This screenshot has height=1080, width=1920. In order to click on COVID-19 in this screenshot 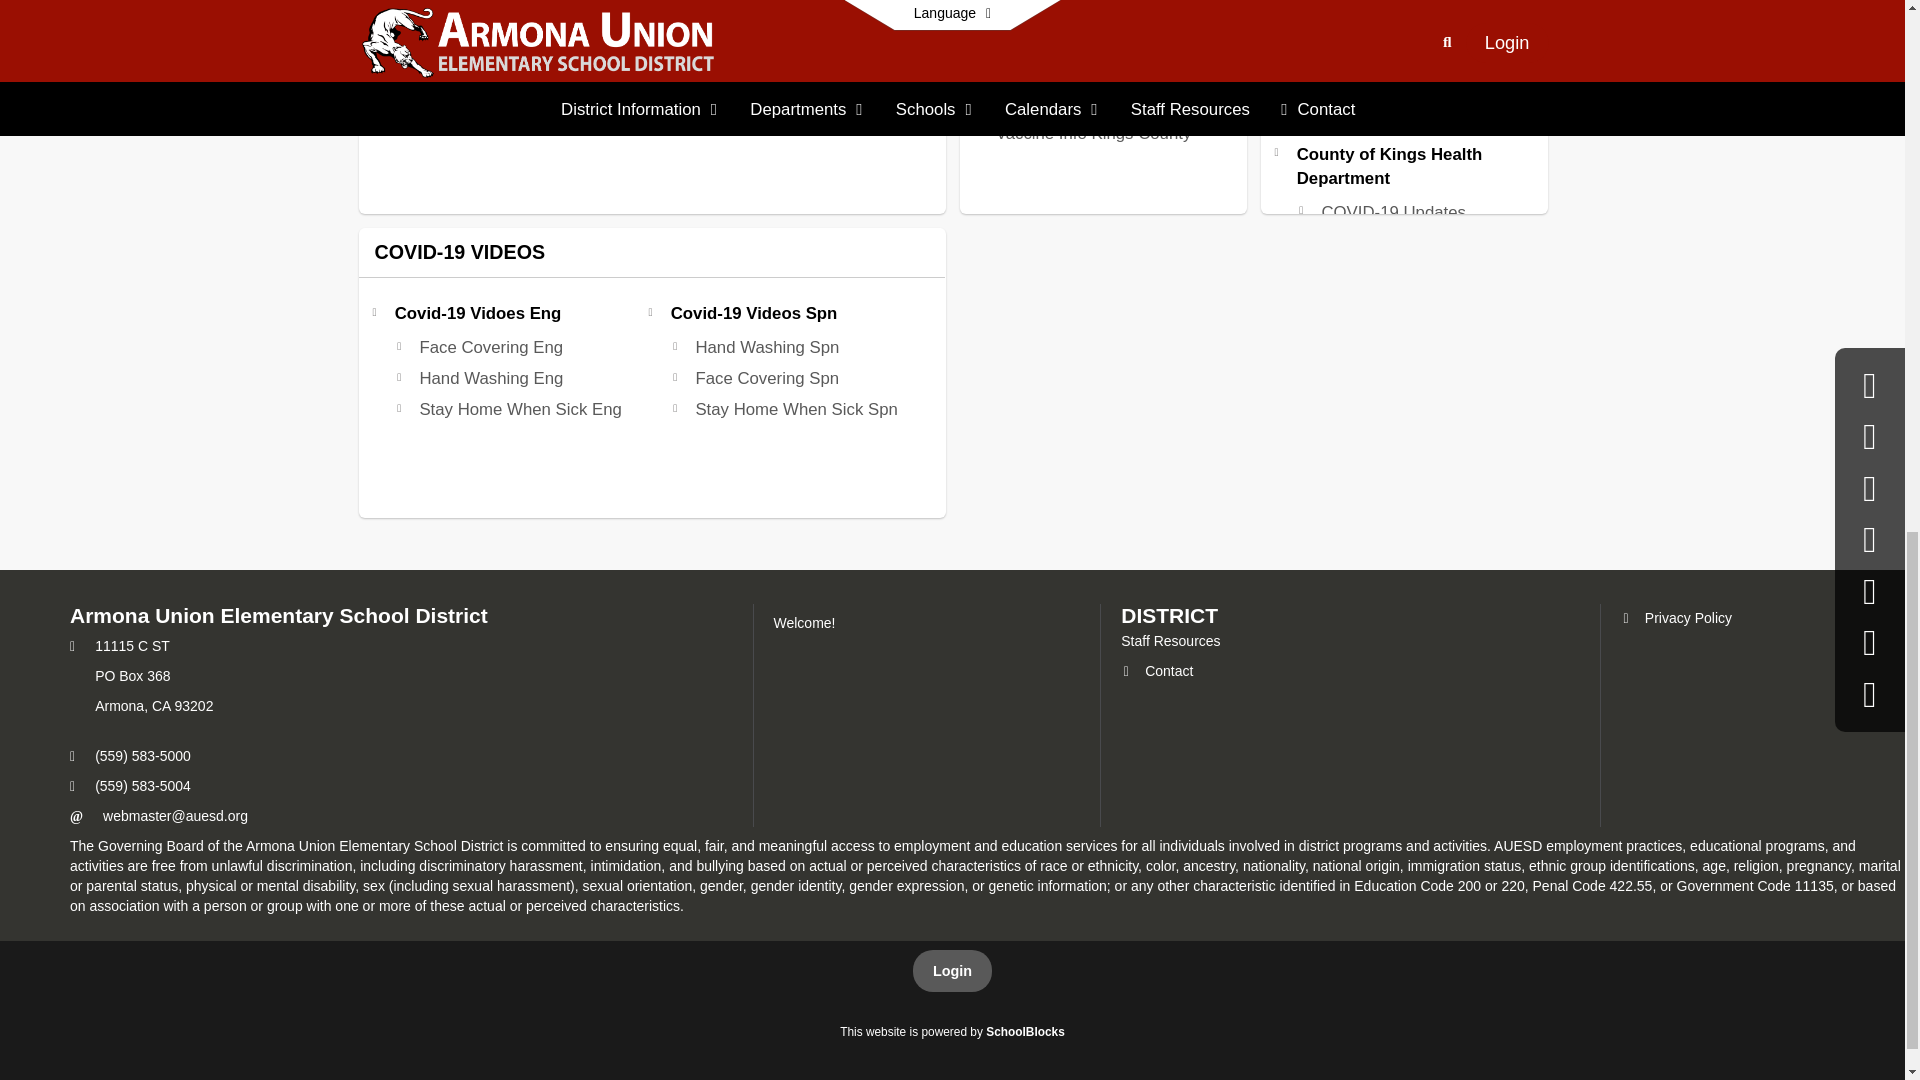, I will do `click(1358, 24)`.